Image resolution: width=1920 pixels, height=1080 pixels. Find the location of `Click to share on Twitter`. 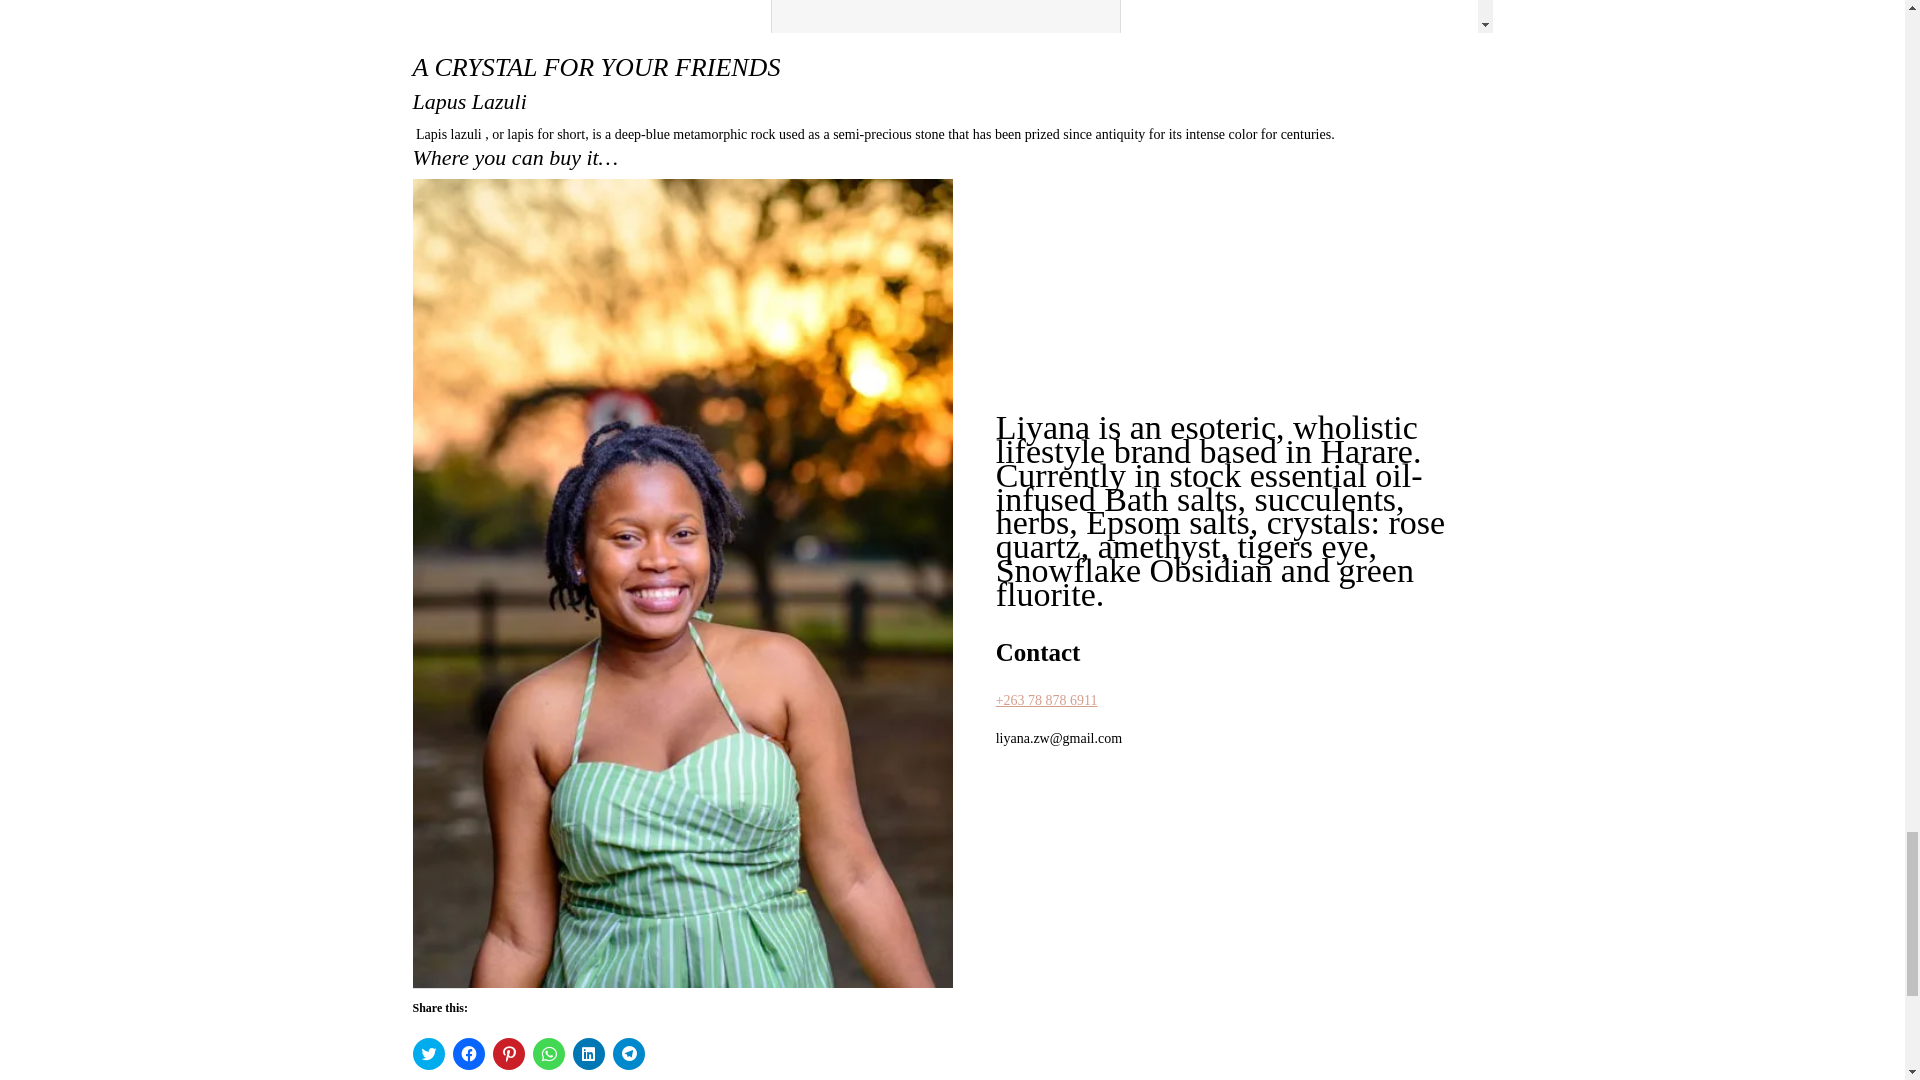

Click to share on Twitter is located at coordinates (428, 1054).